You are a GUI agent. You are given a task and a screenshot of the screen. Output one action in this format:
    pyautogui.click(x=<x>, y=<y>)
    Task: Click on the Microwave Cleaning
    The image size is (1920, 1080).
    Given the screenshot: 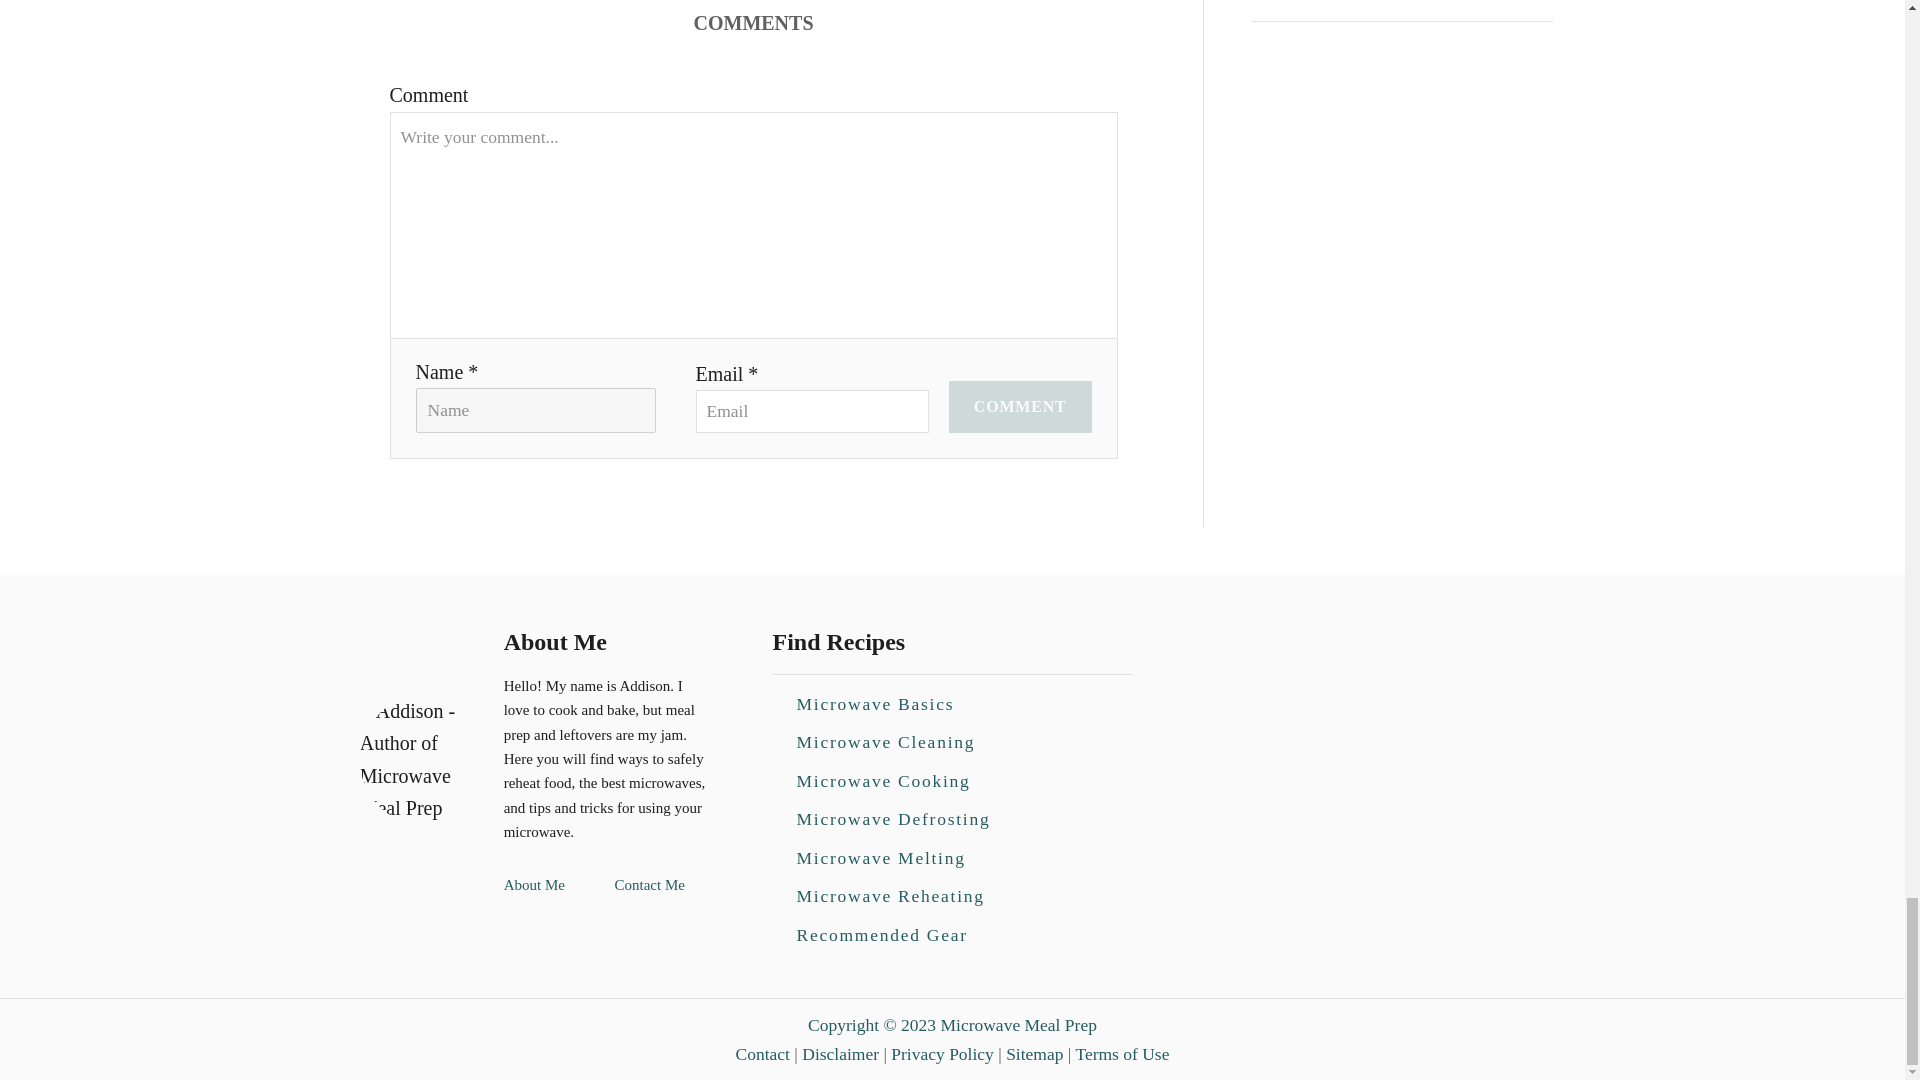 What is the action you would take?
    pyautogui.click(x=884, y=742)
    